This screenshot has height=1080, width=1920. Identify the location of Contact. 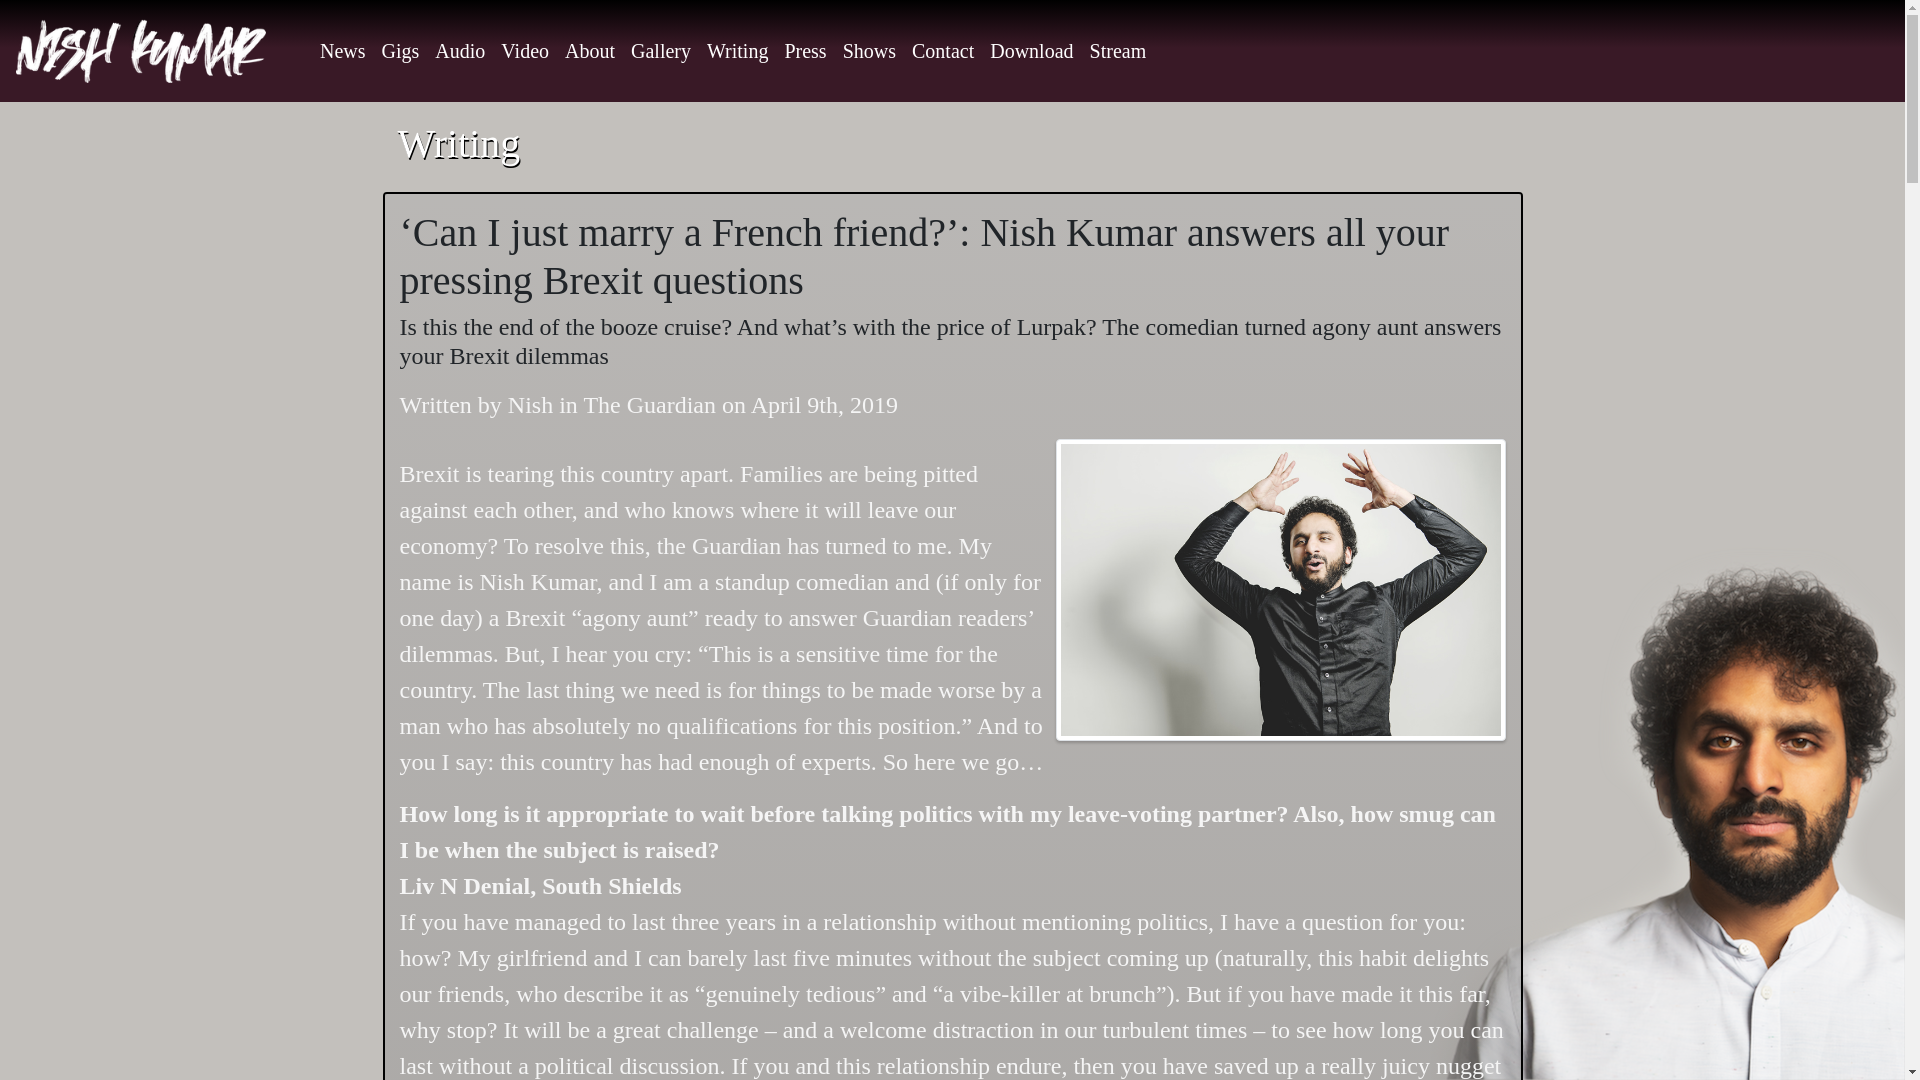
(942, 50).